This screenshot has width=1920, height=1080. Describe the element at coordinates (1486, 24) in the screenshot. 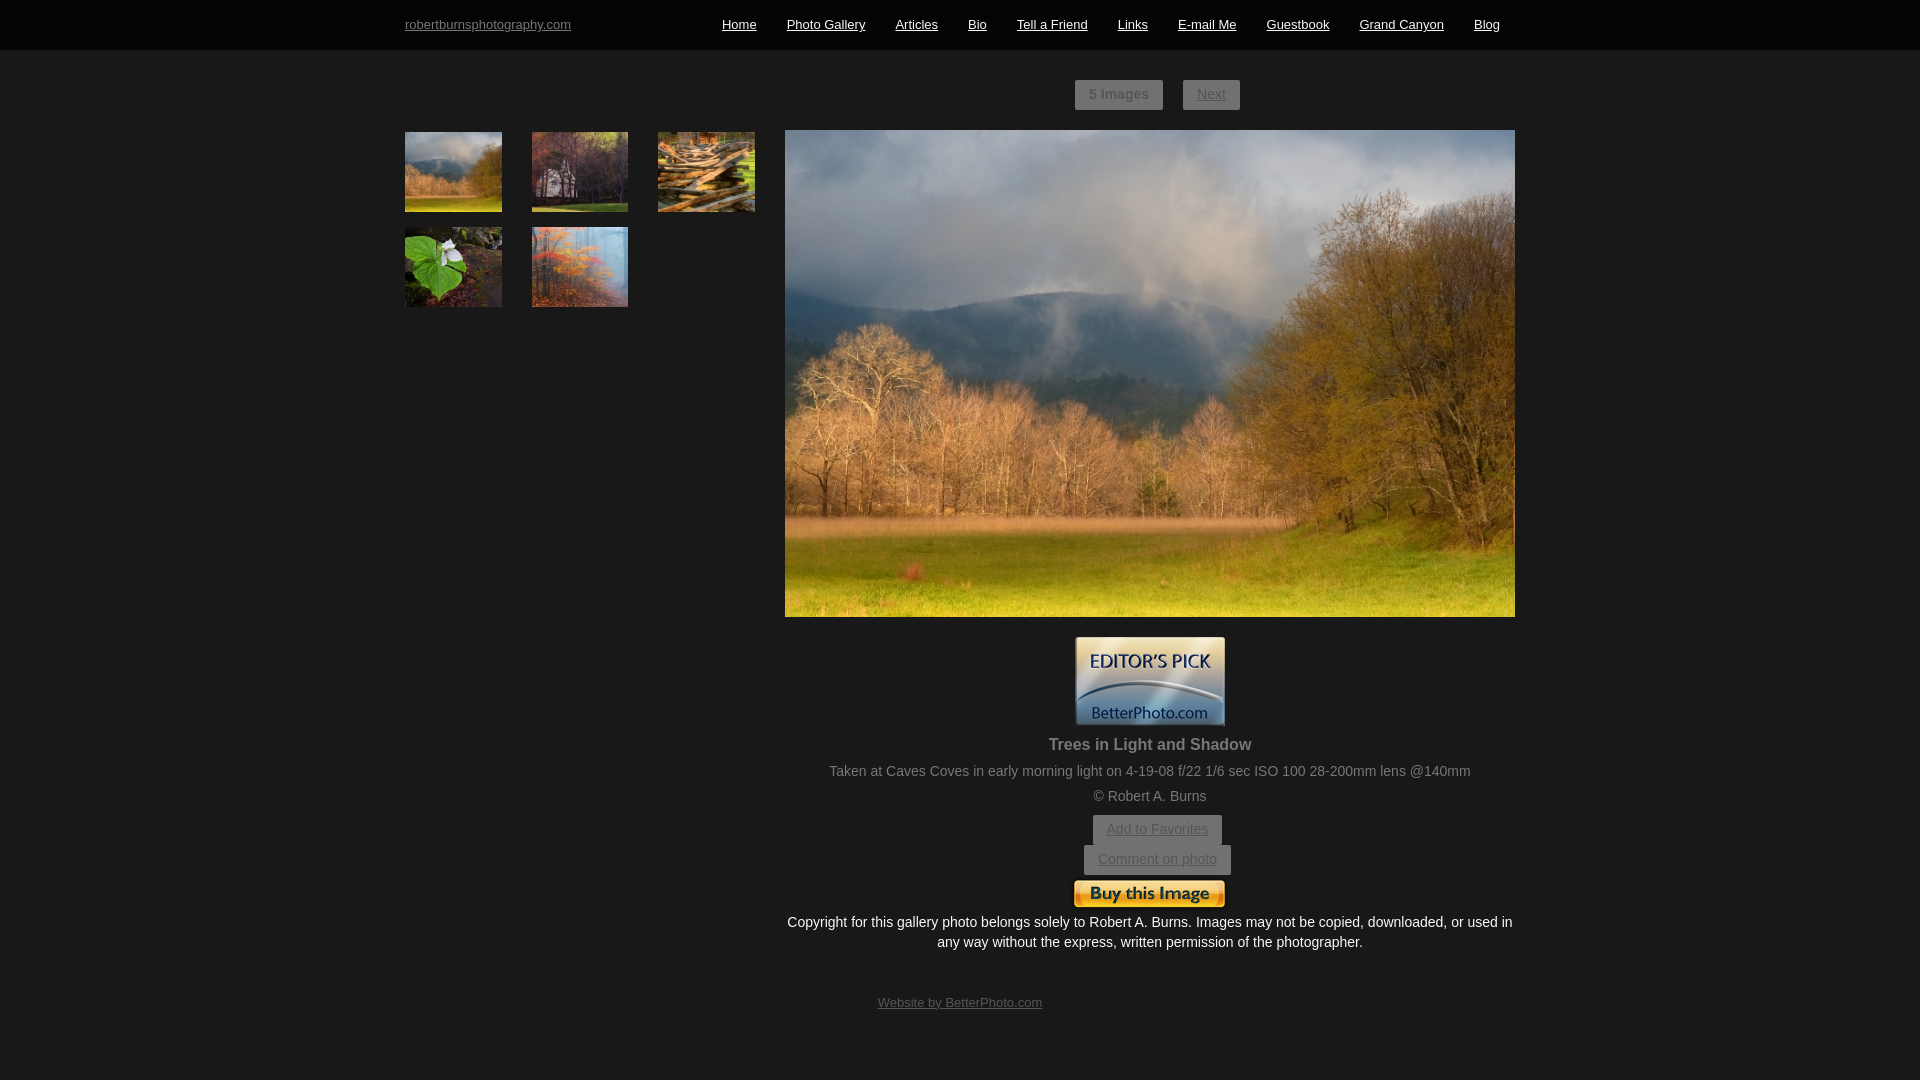

I see `Blog` at that location.